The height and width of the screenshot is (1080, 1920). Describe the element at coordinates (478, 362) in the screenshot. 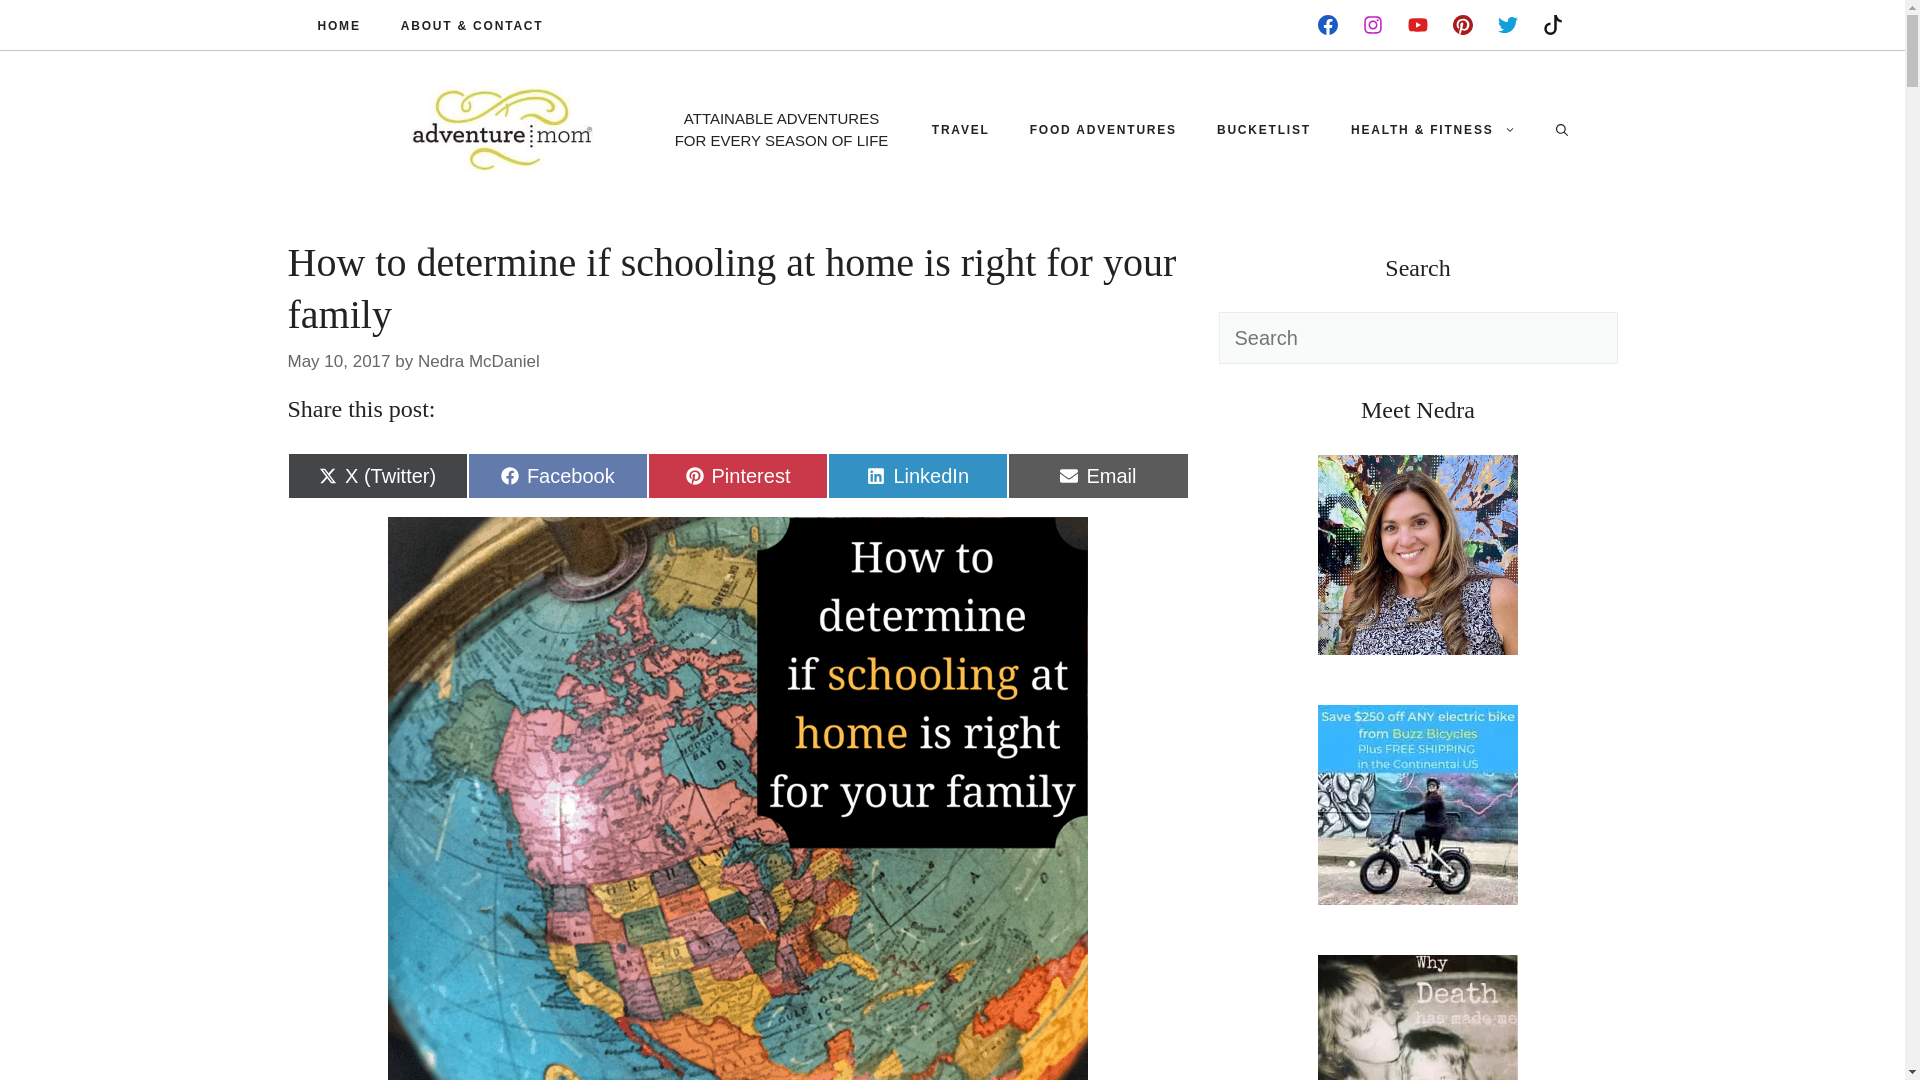

I see `TRAVEL` at that location.